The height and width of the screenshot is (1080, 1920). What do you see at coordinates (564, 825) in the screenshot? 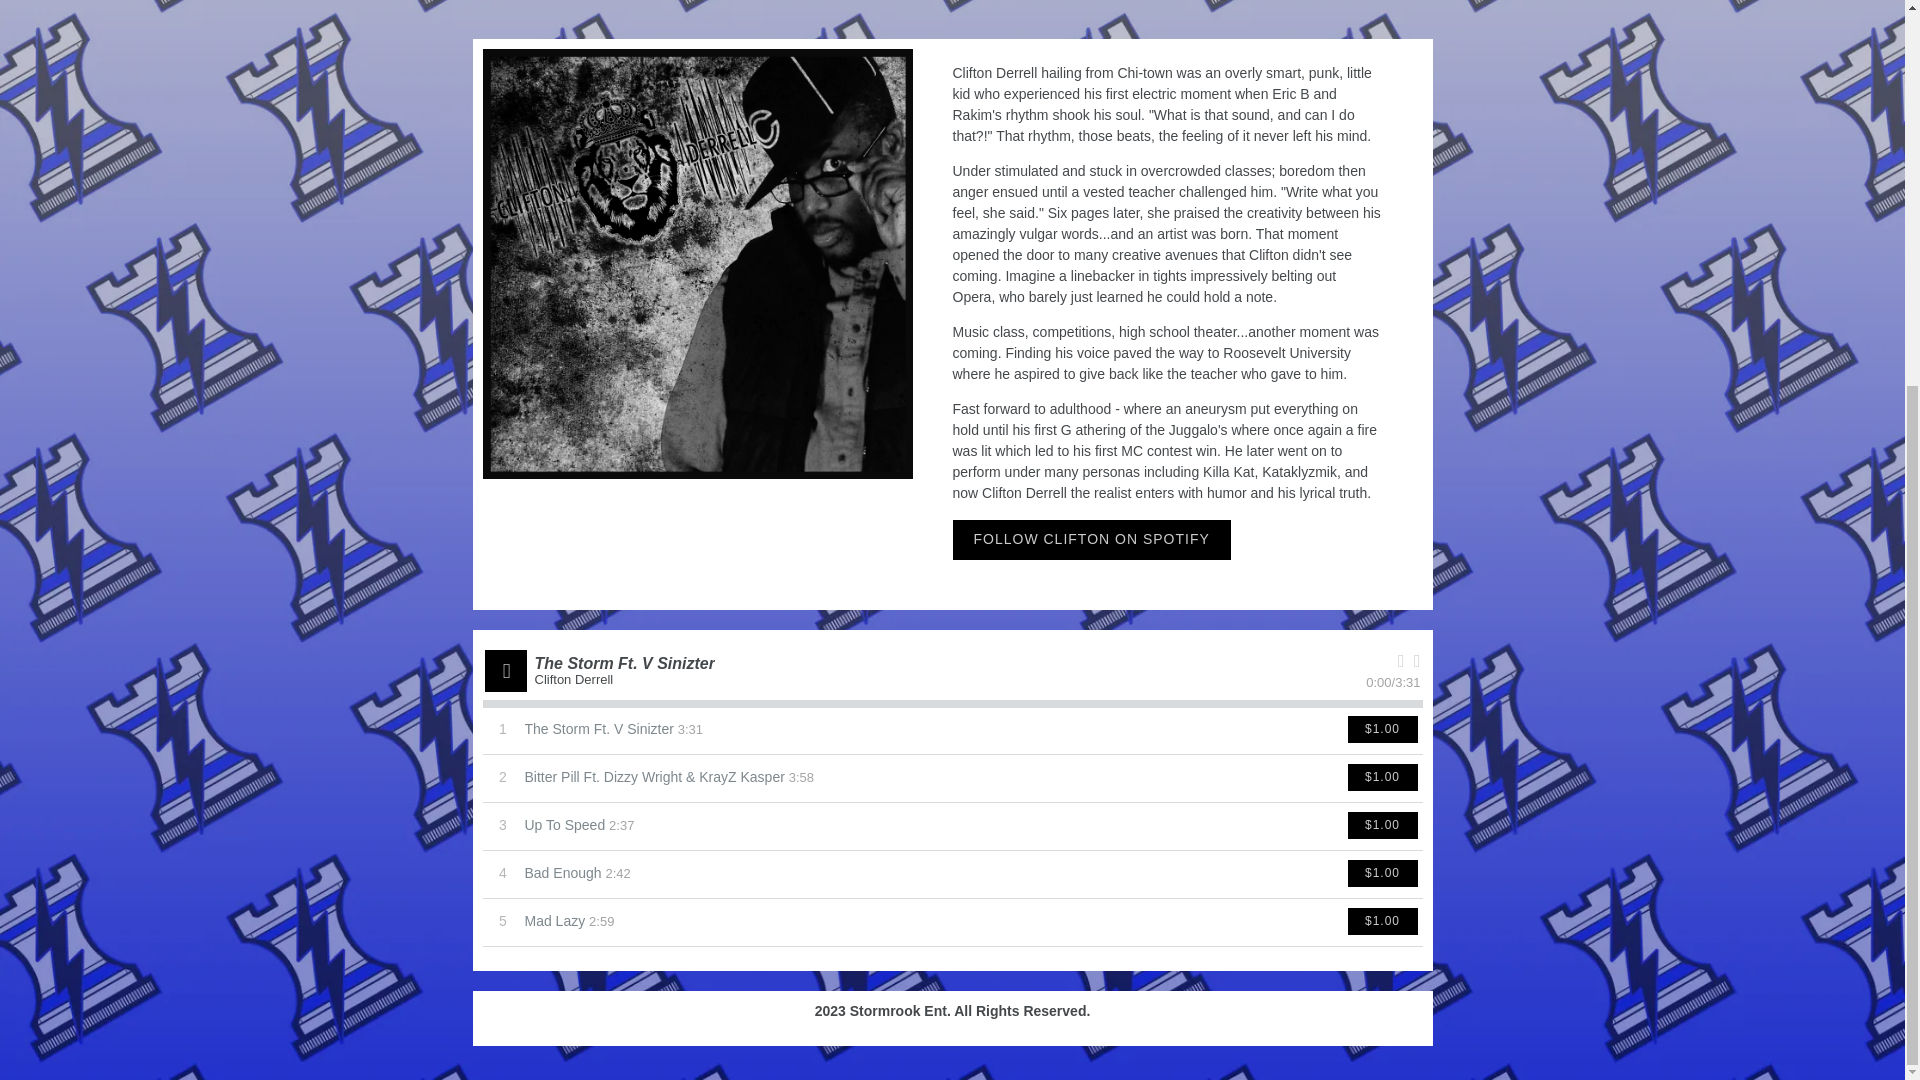
I see `Up To Speed` at bounding box center [564, 825].